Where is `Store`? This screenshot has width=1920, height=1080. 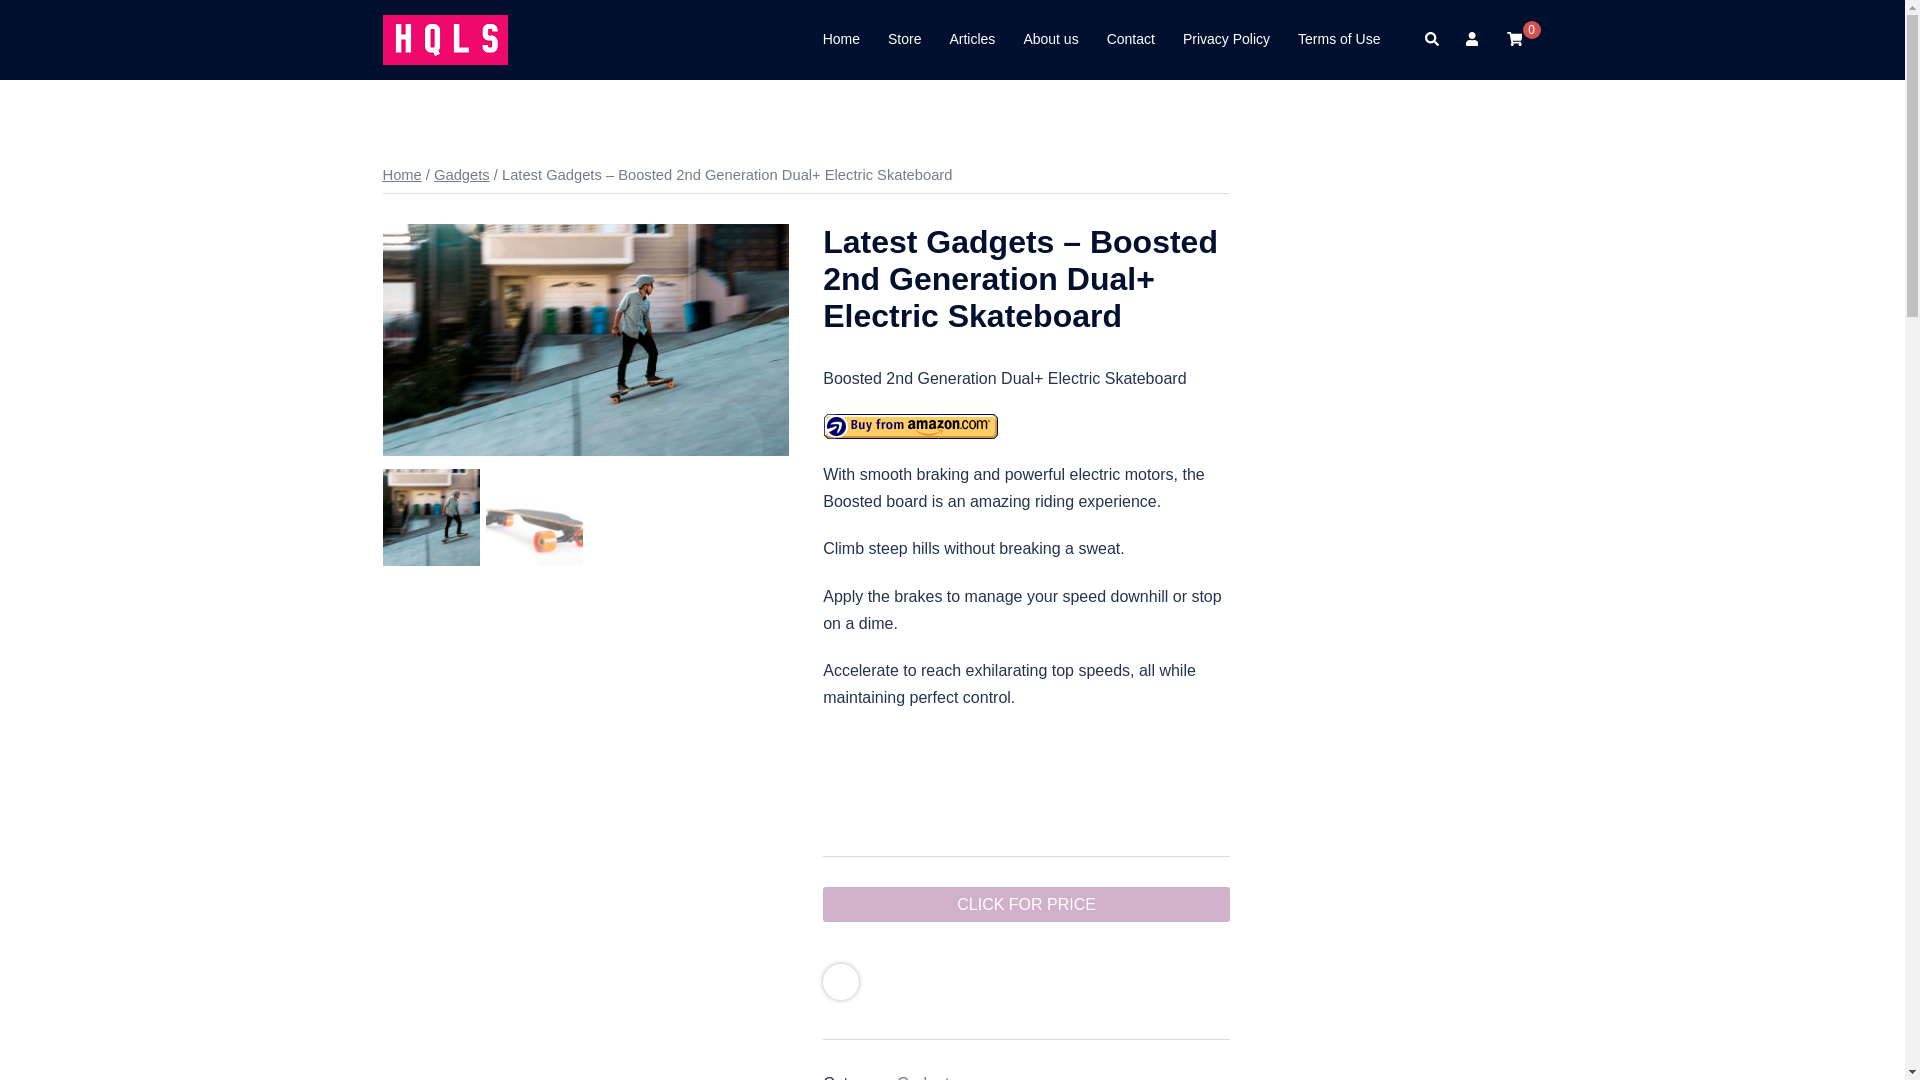
Store is located at coordinates (904, 40).